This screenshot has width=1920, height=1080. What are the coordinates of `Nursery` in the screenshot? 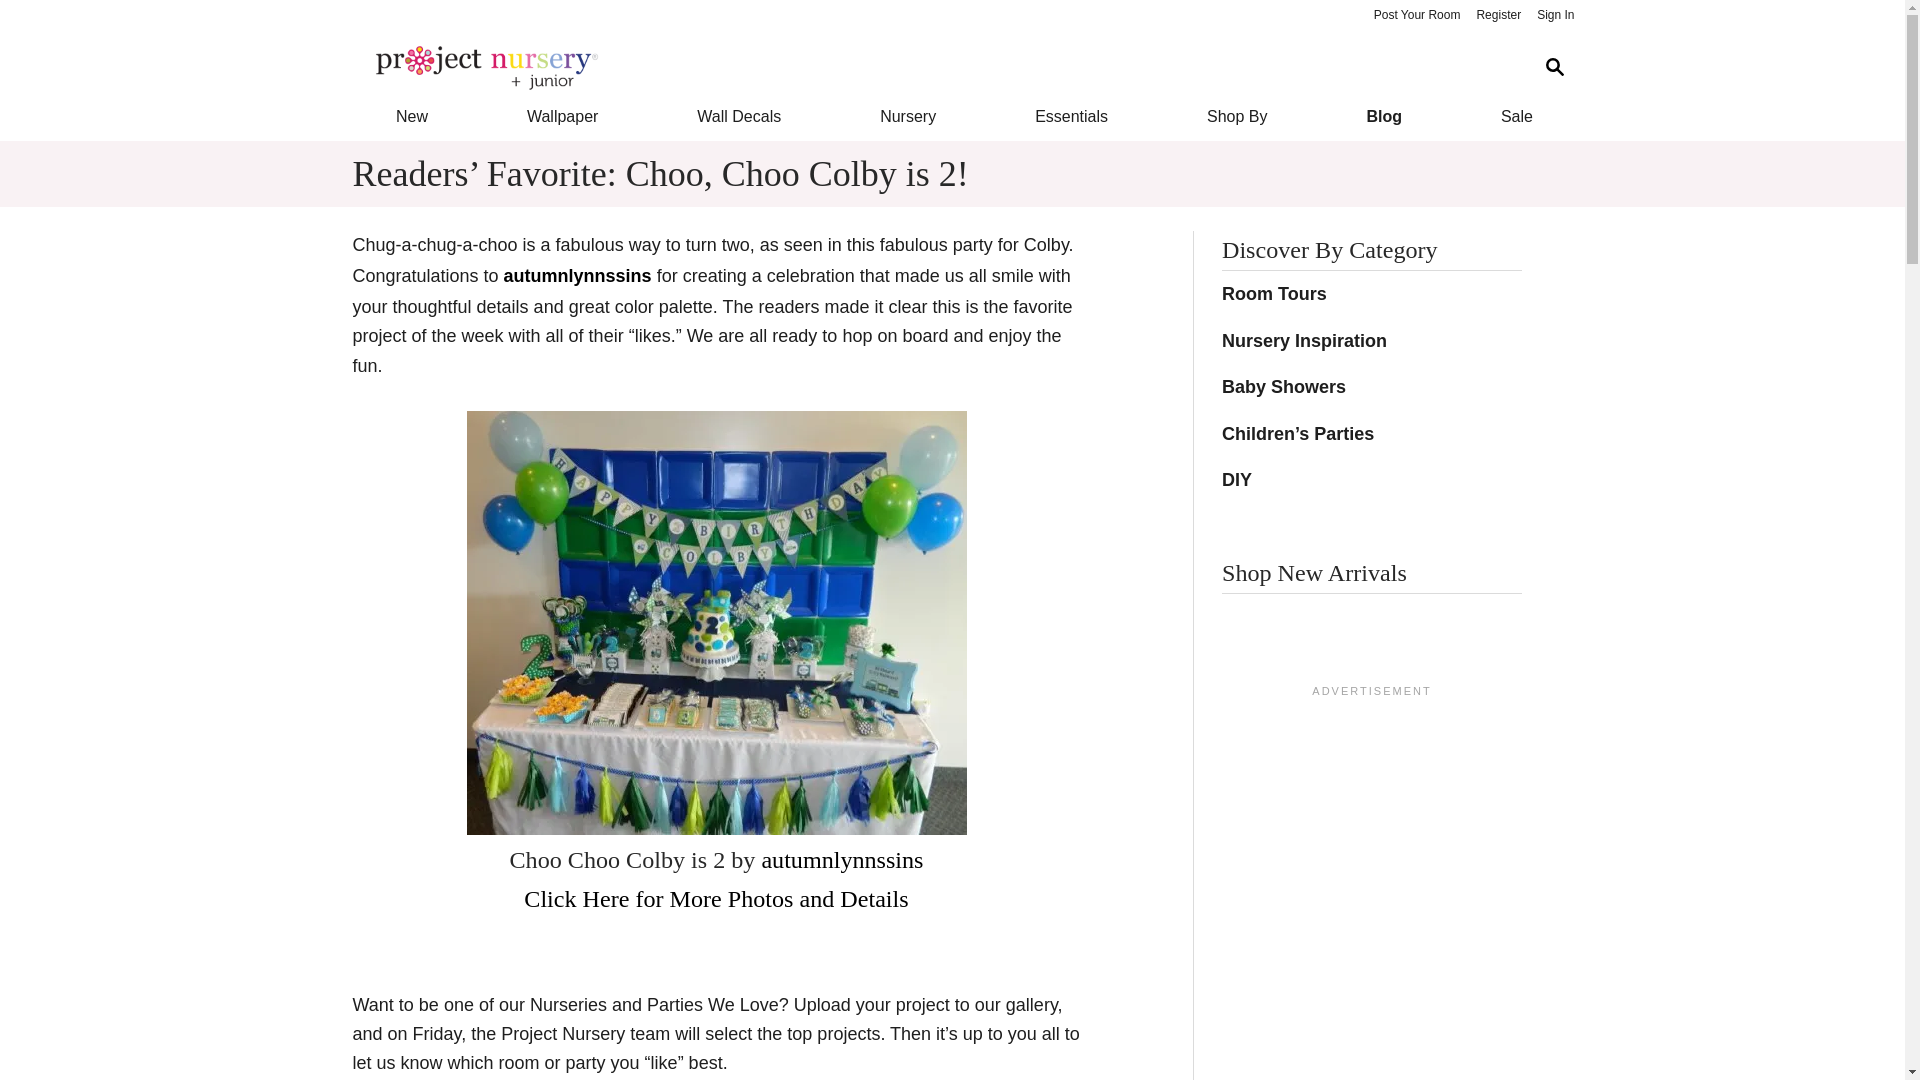 It's located at (908, 116).